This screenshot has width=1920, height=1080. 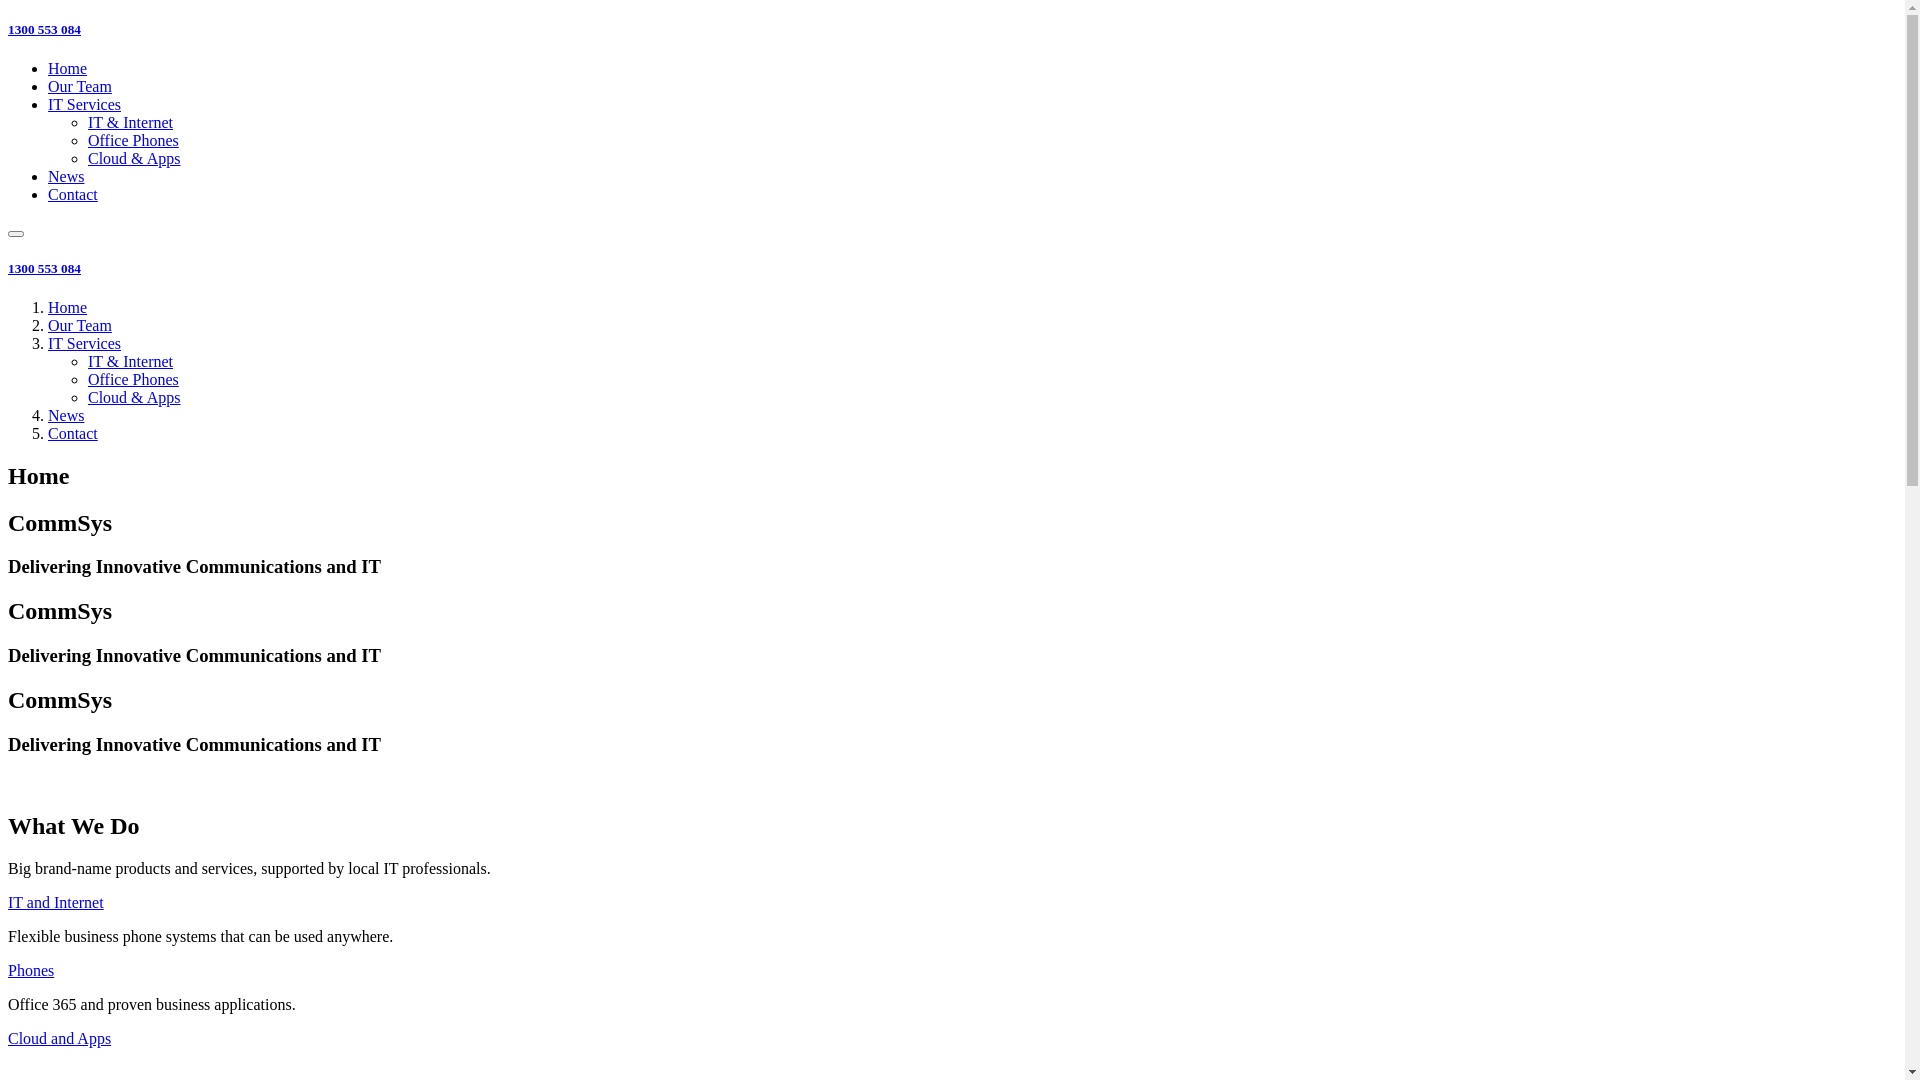 I want to click on IT Services, so click(x=84, y=104).